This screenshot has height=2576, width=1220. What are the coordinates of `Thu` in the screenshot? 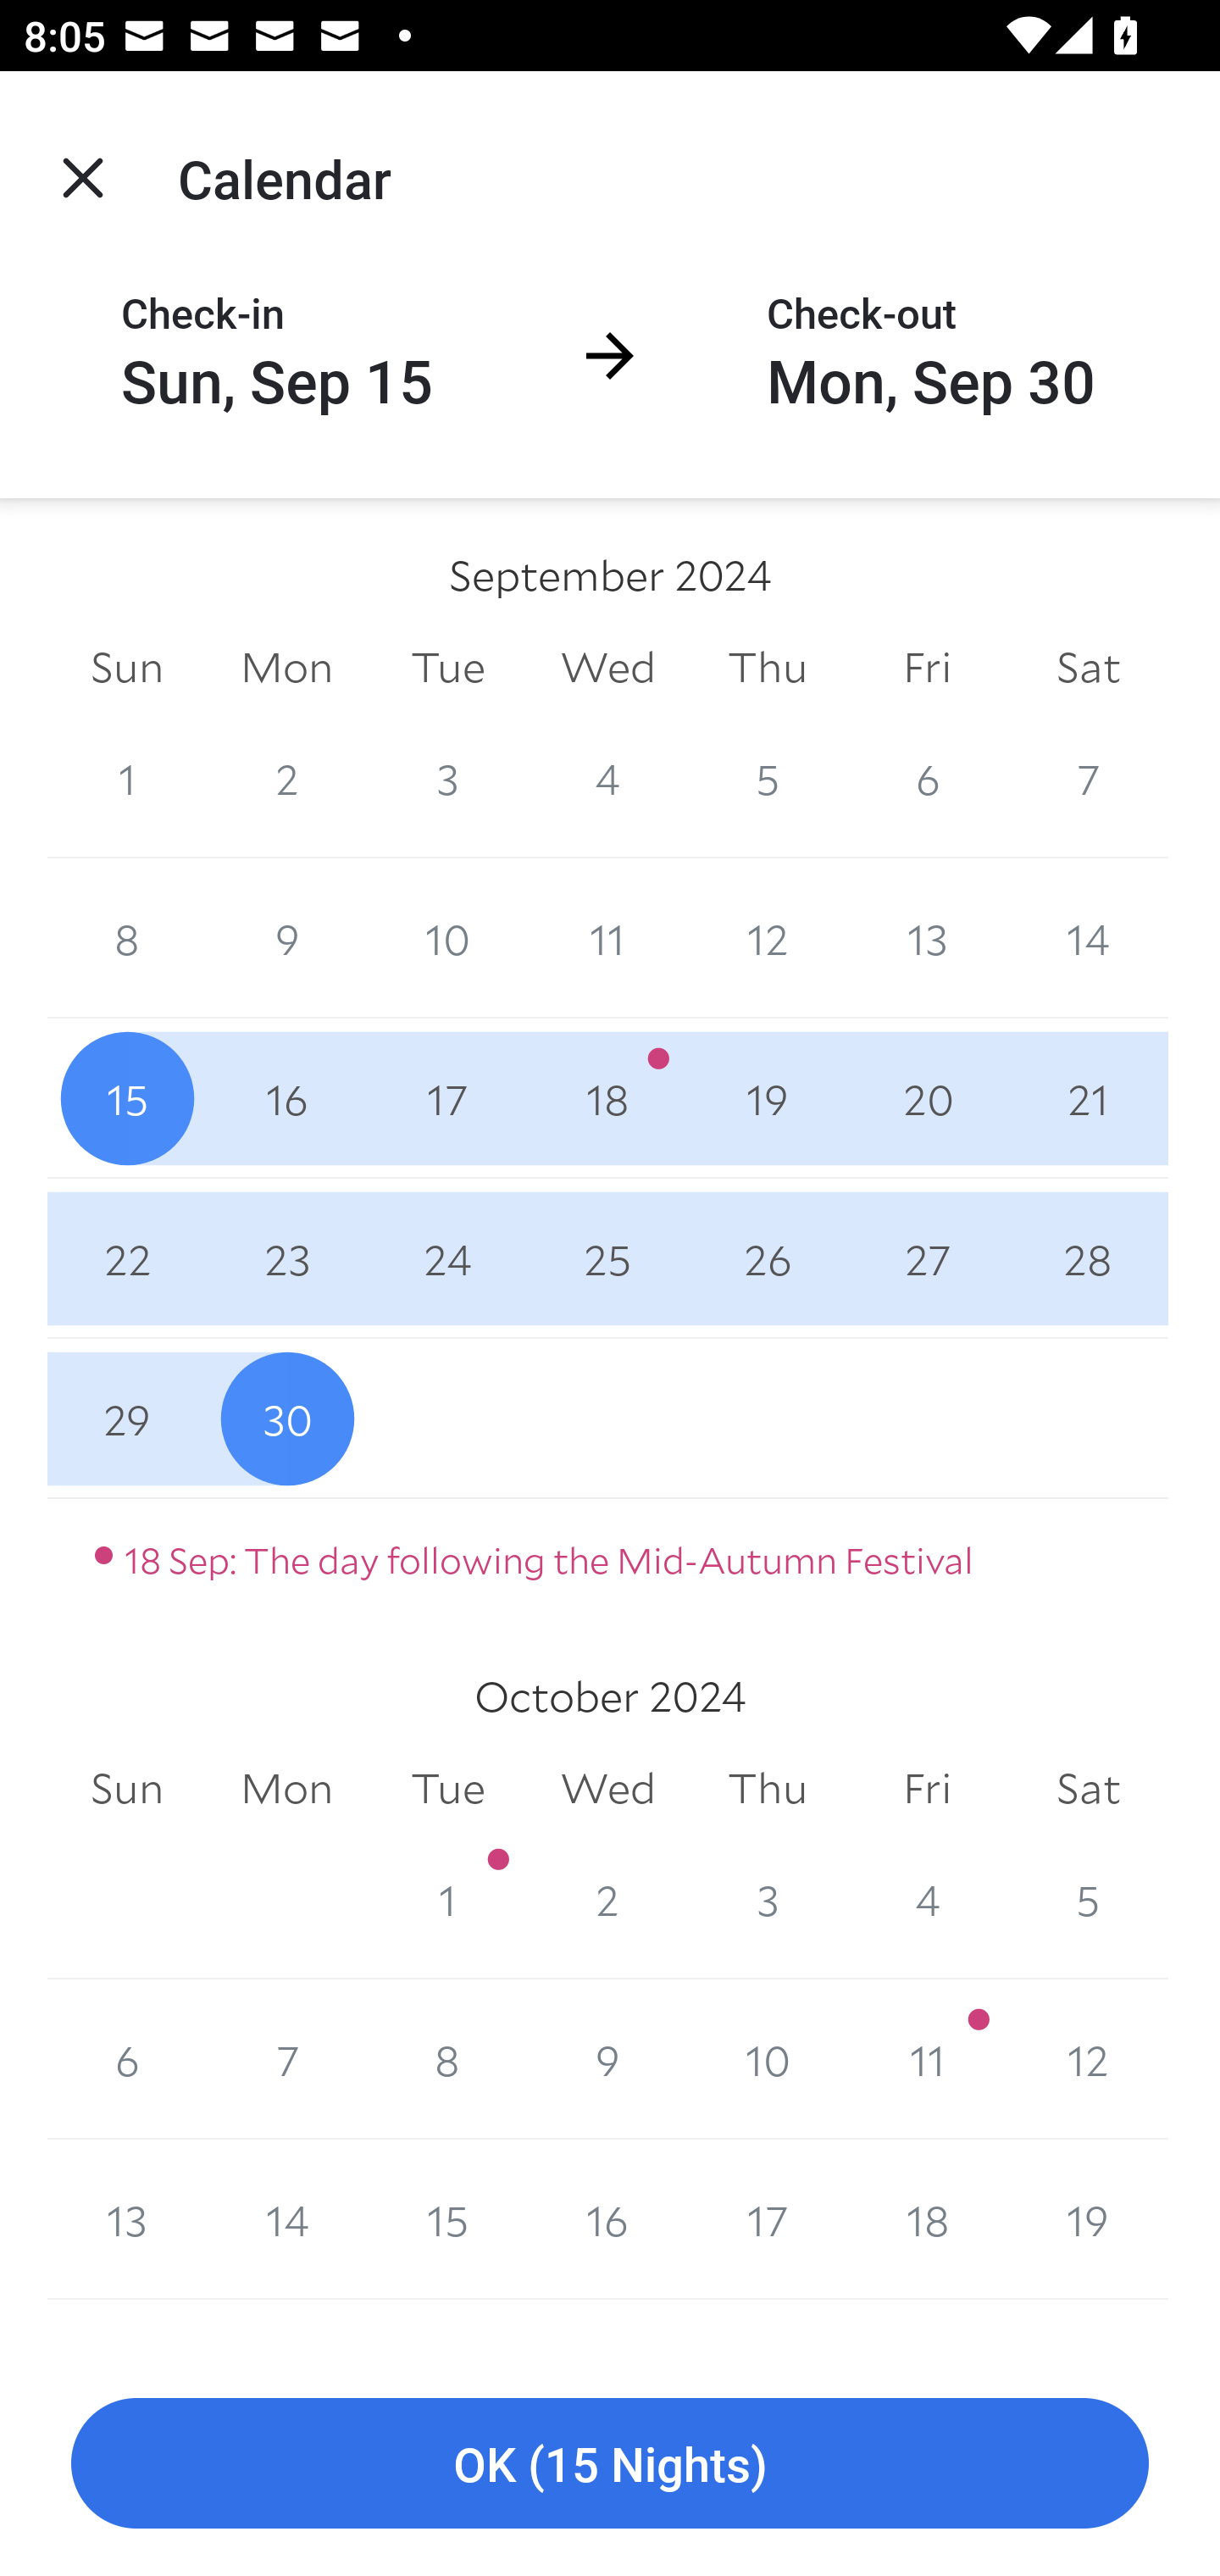 It's located at (768, 666).